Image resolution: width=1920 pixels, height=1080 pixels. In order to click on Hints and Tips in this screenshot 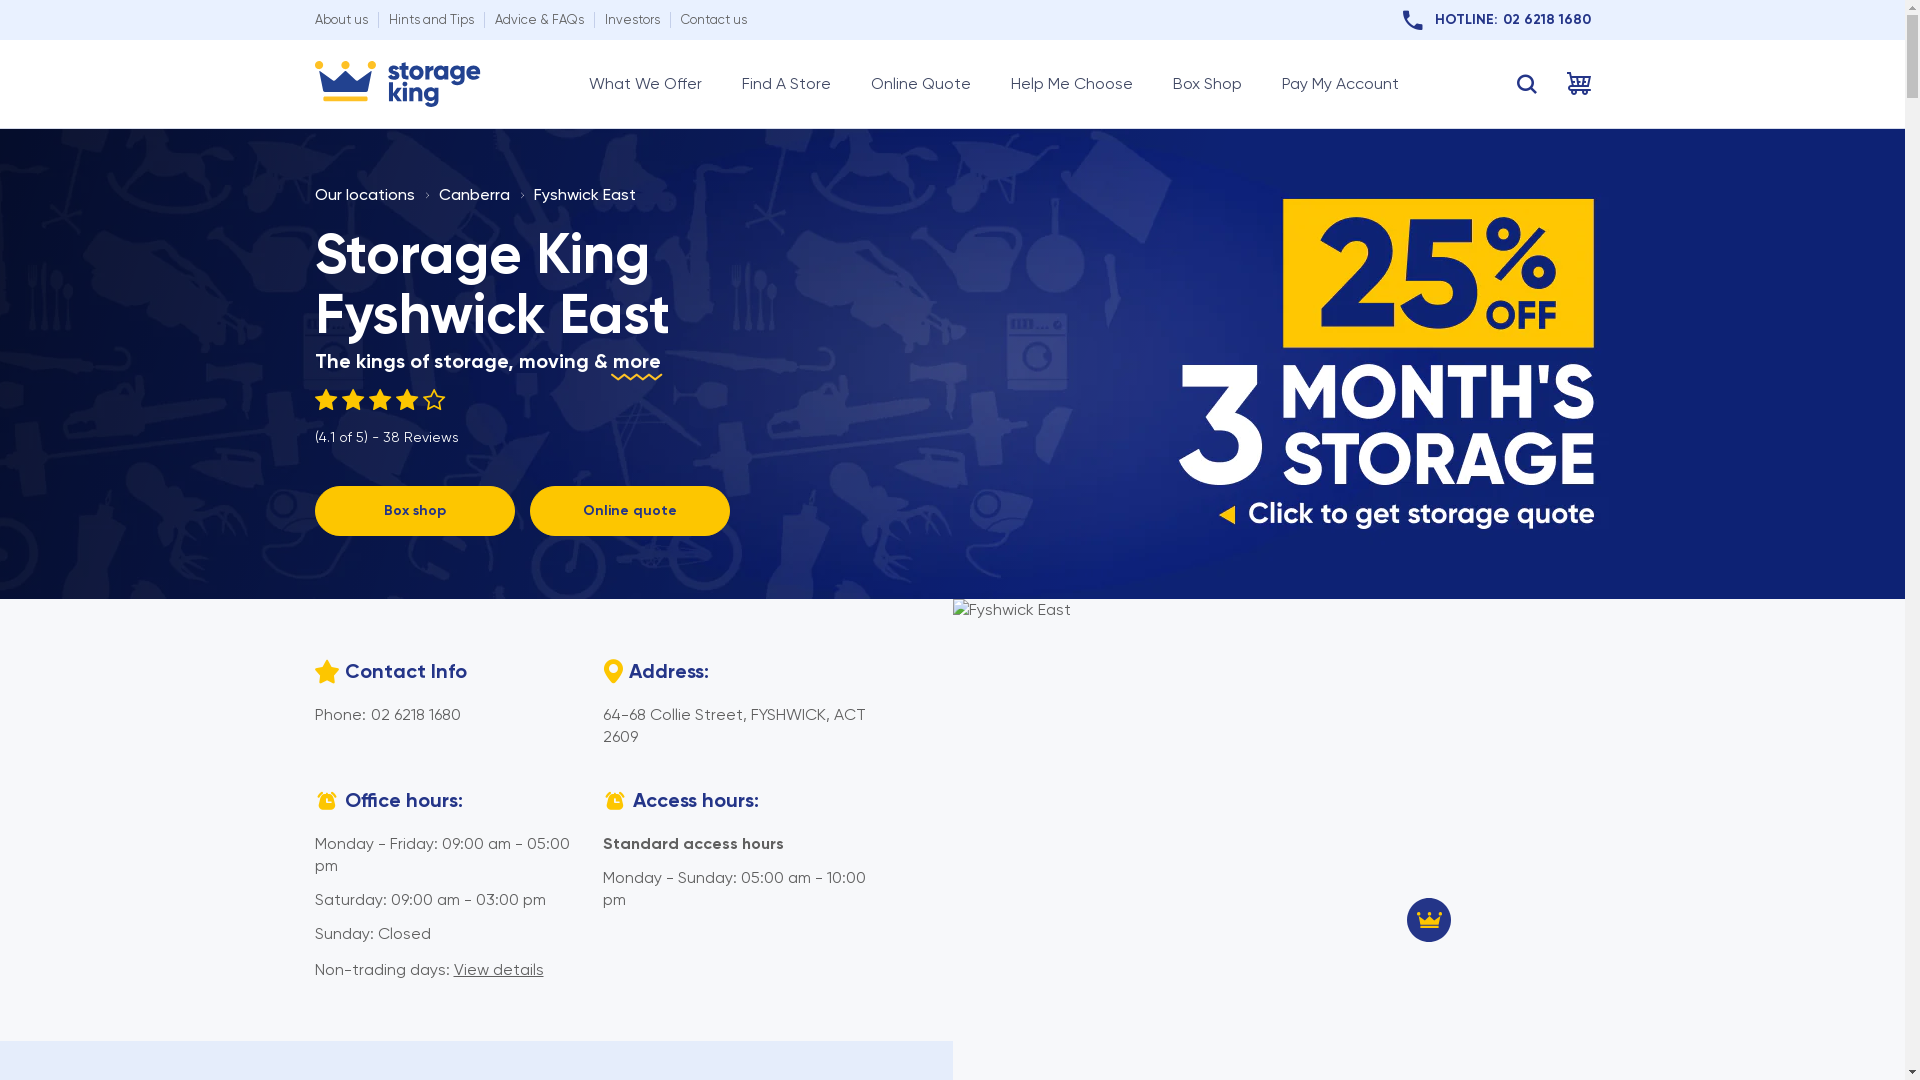, I will do `click(430, 20)`.